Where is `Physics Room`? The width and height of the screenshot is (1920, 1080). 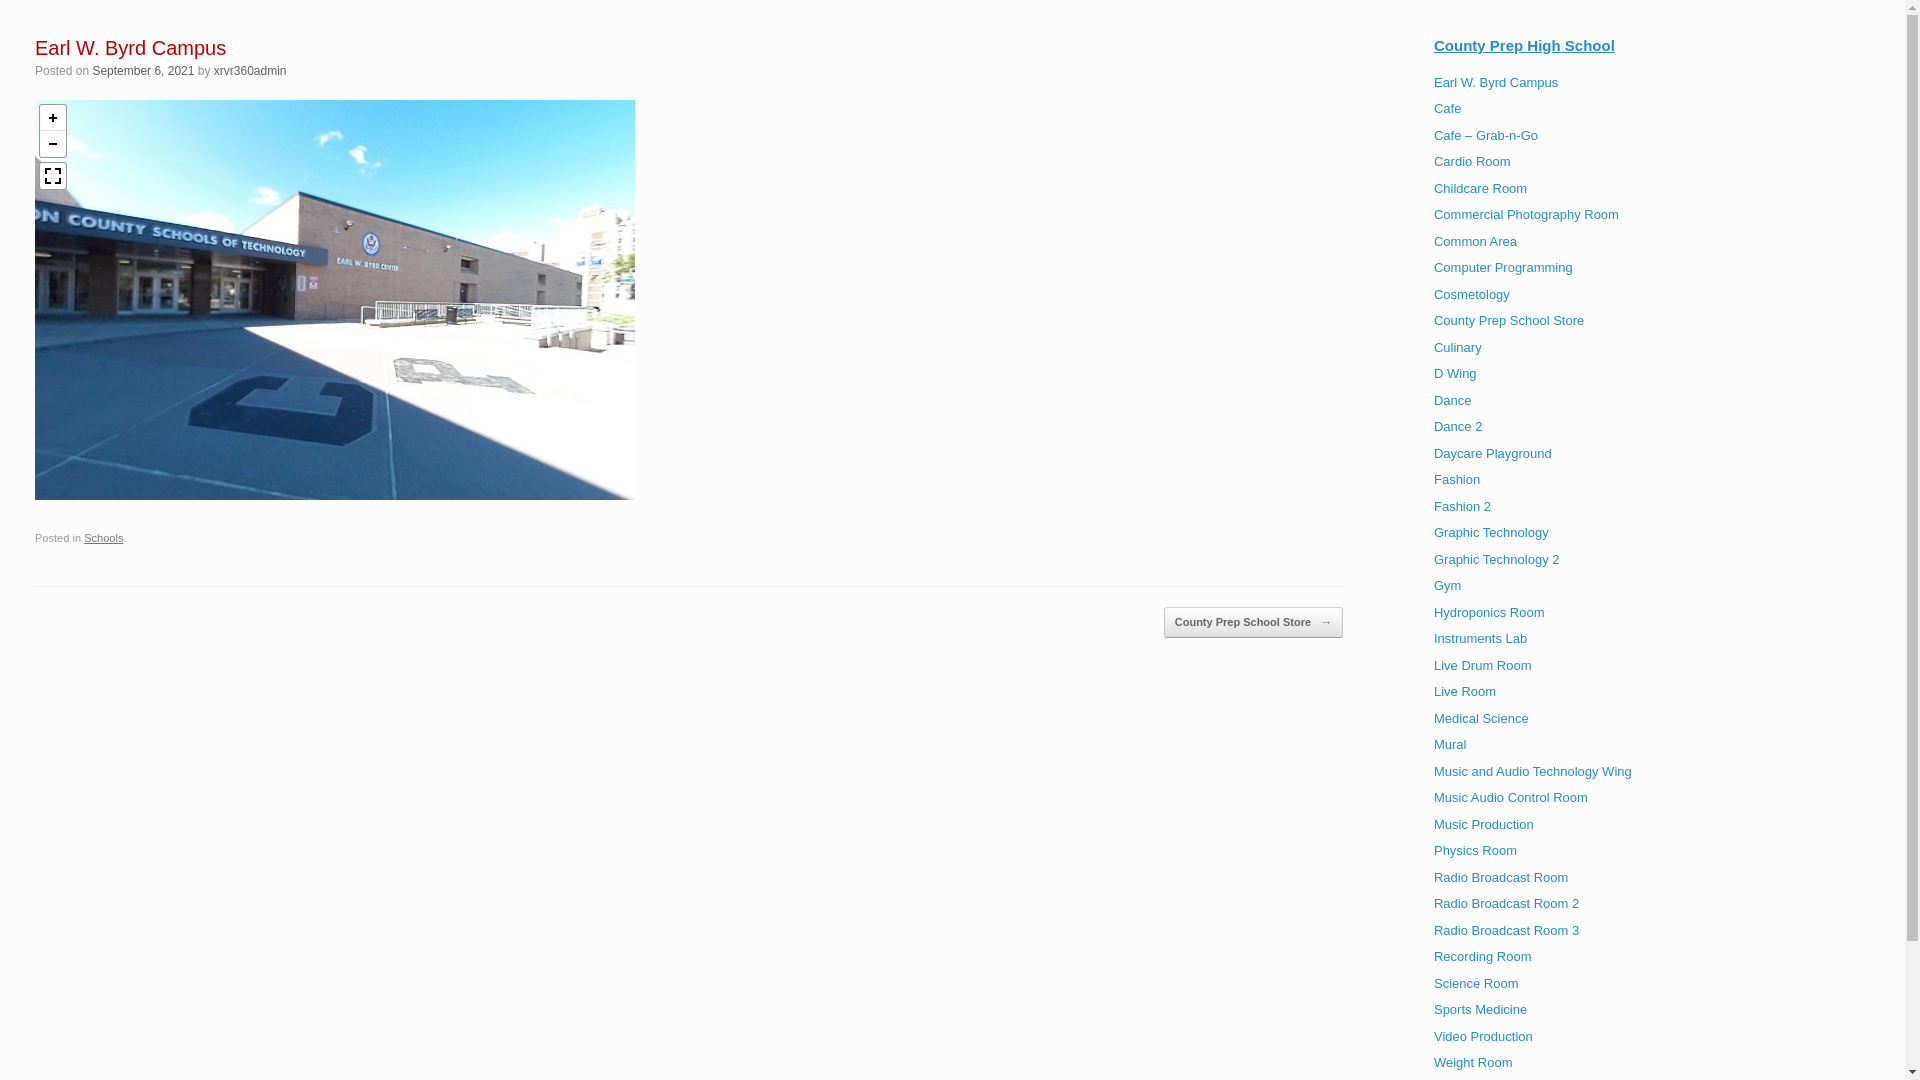 Physics Room is located at coordinates (1476, 850).